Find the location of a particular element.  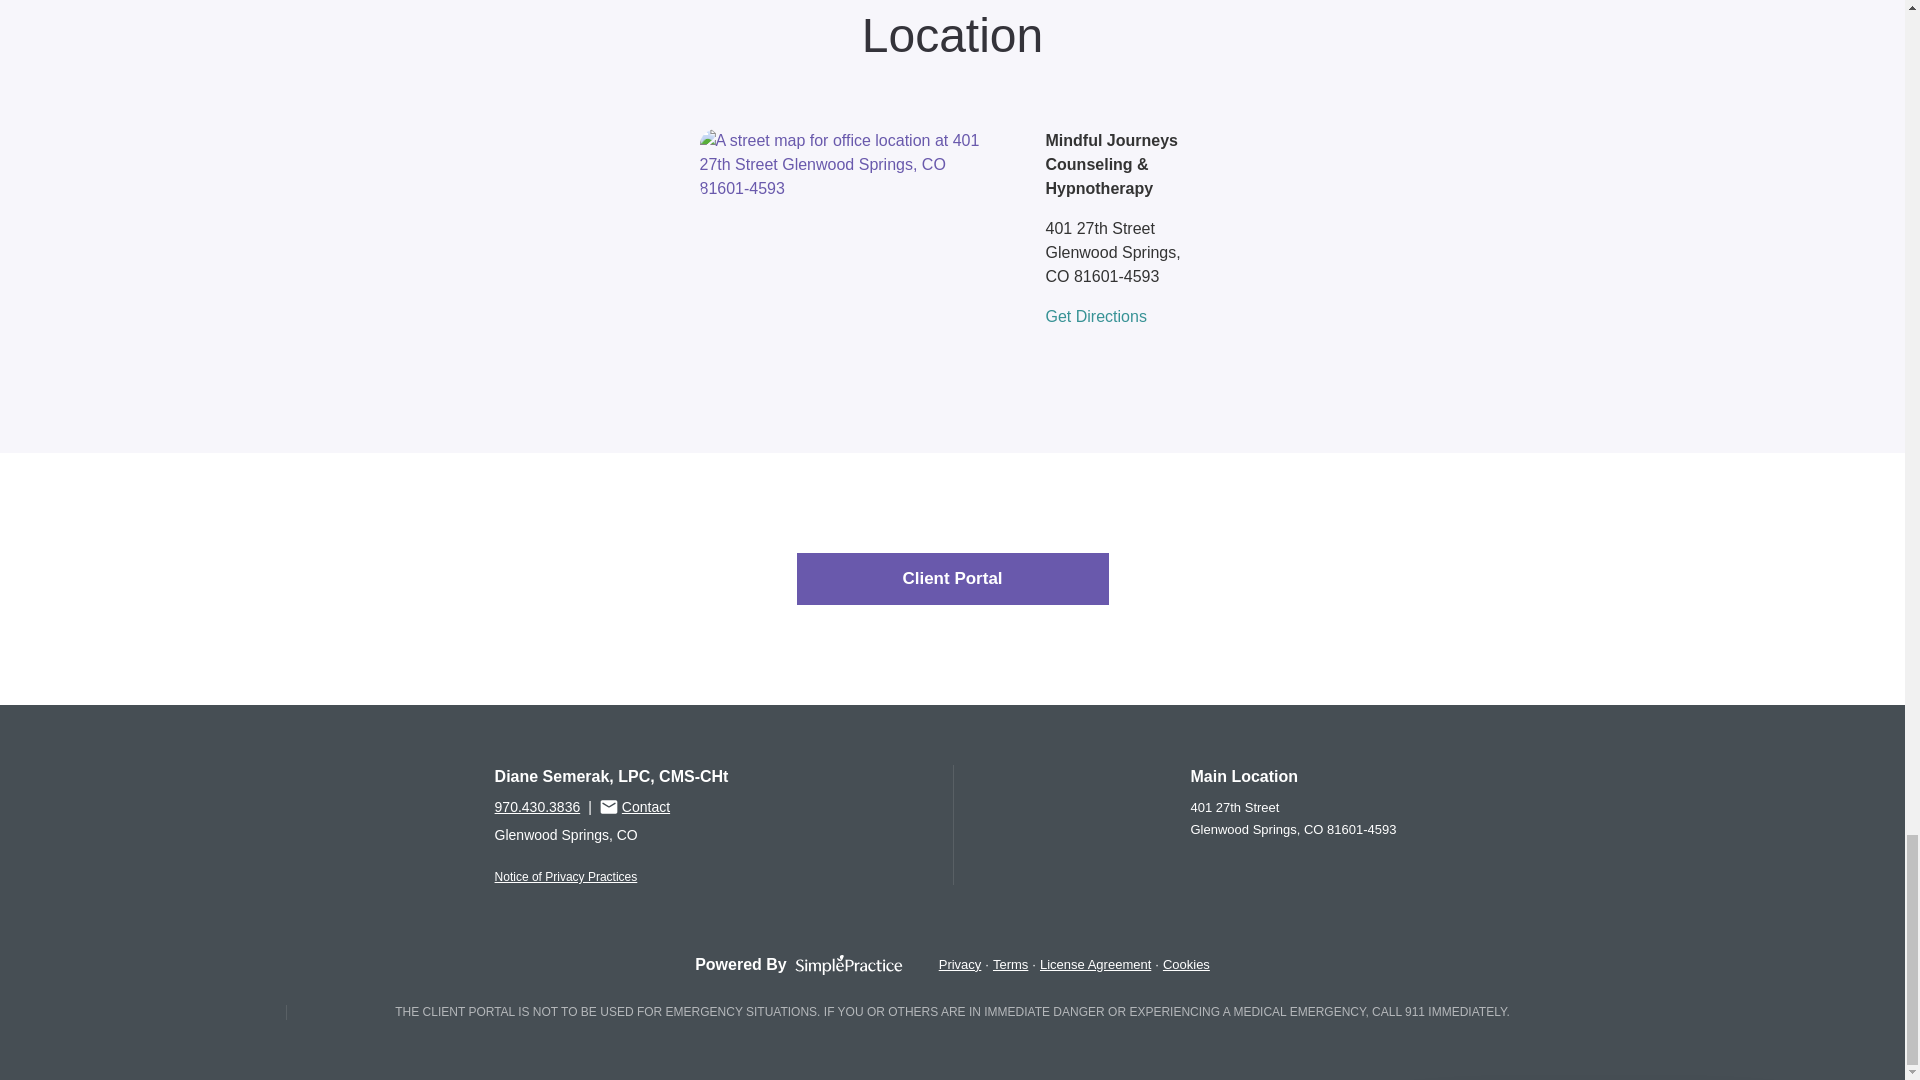

Contact is located at coordinates (634, 806).